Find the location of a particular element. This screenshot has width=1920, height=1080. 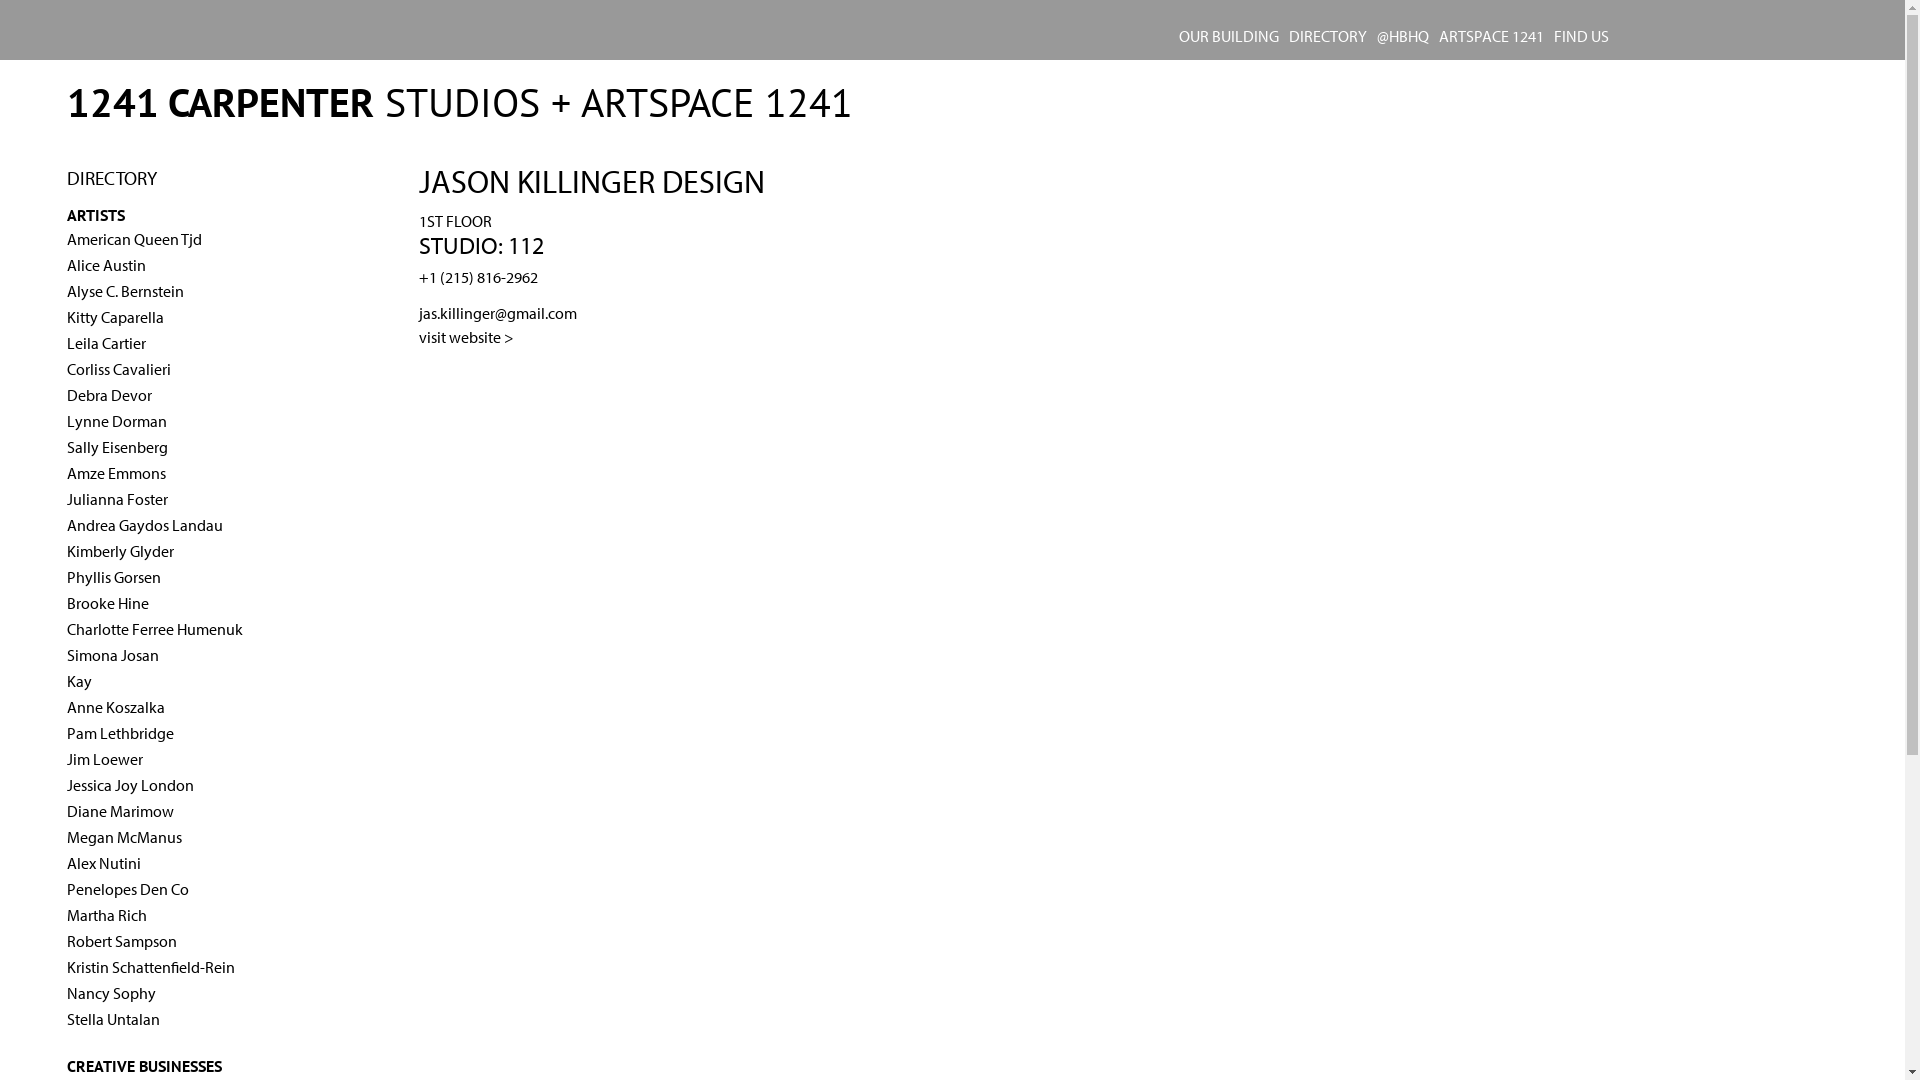

ARTSPACE 1241 is located at coordinates (1492, 36).